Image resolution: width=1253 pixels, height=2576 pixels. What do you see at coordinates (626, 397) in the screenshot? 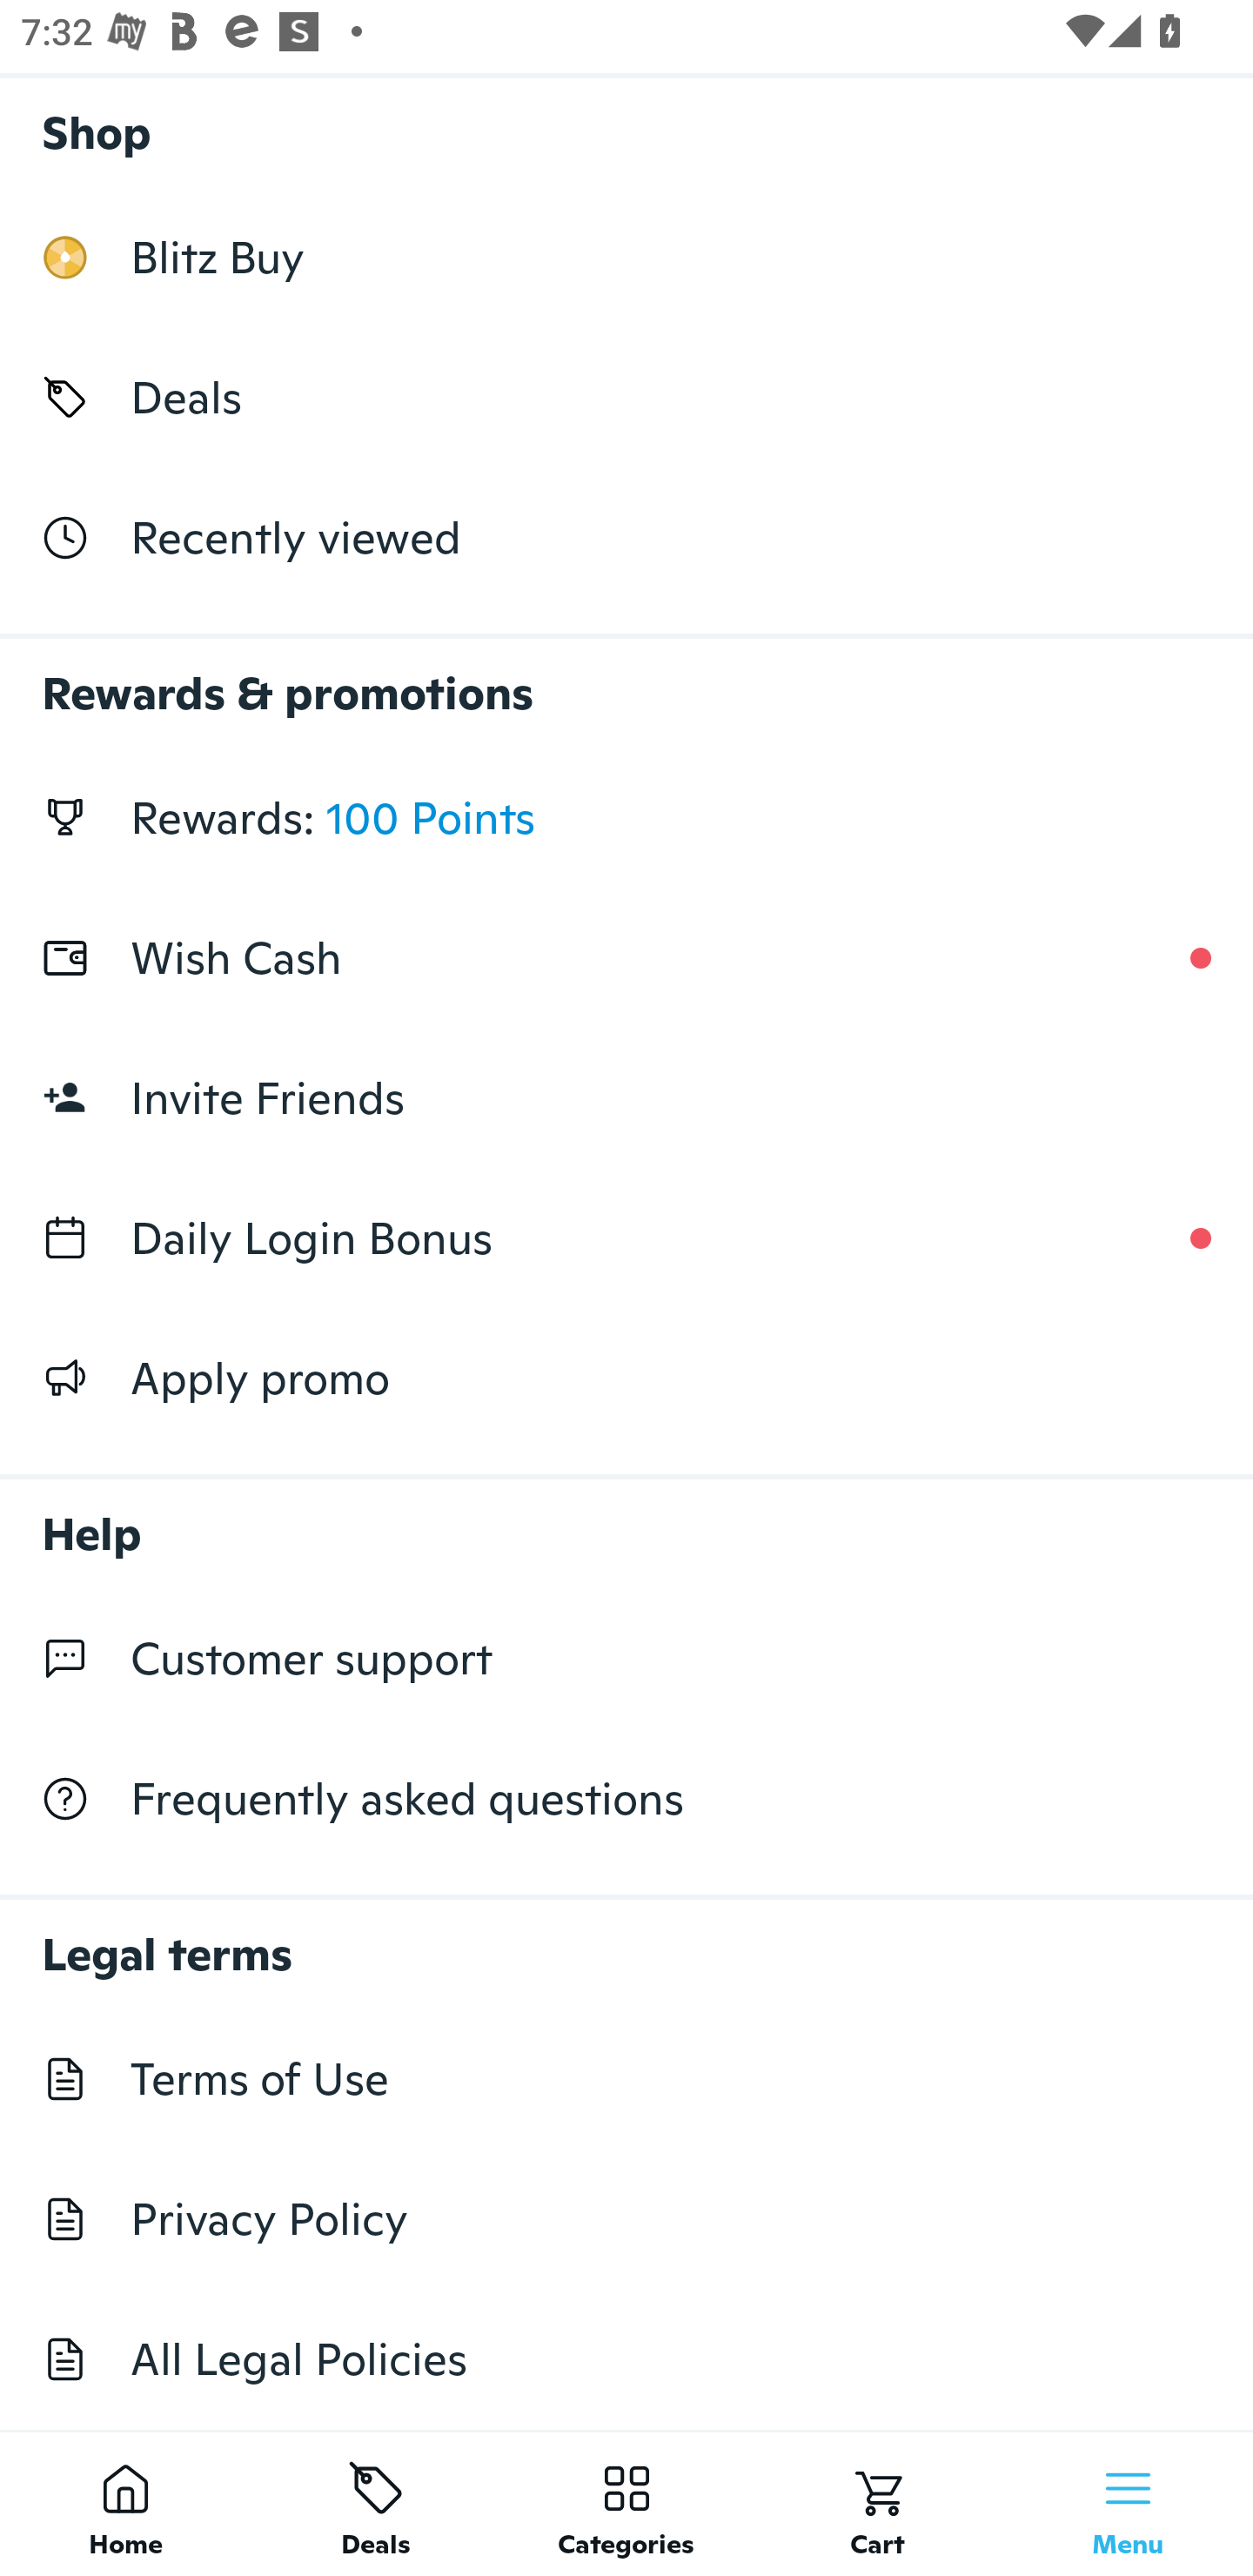
I see `Deals` at bounding box center [626, 397].